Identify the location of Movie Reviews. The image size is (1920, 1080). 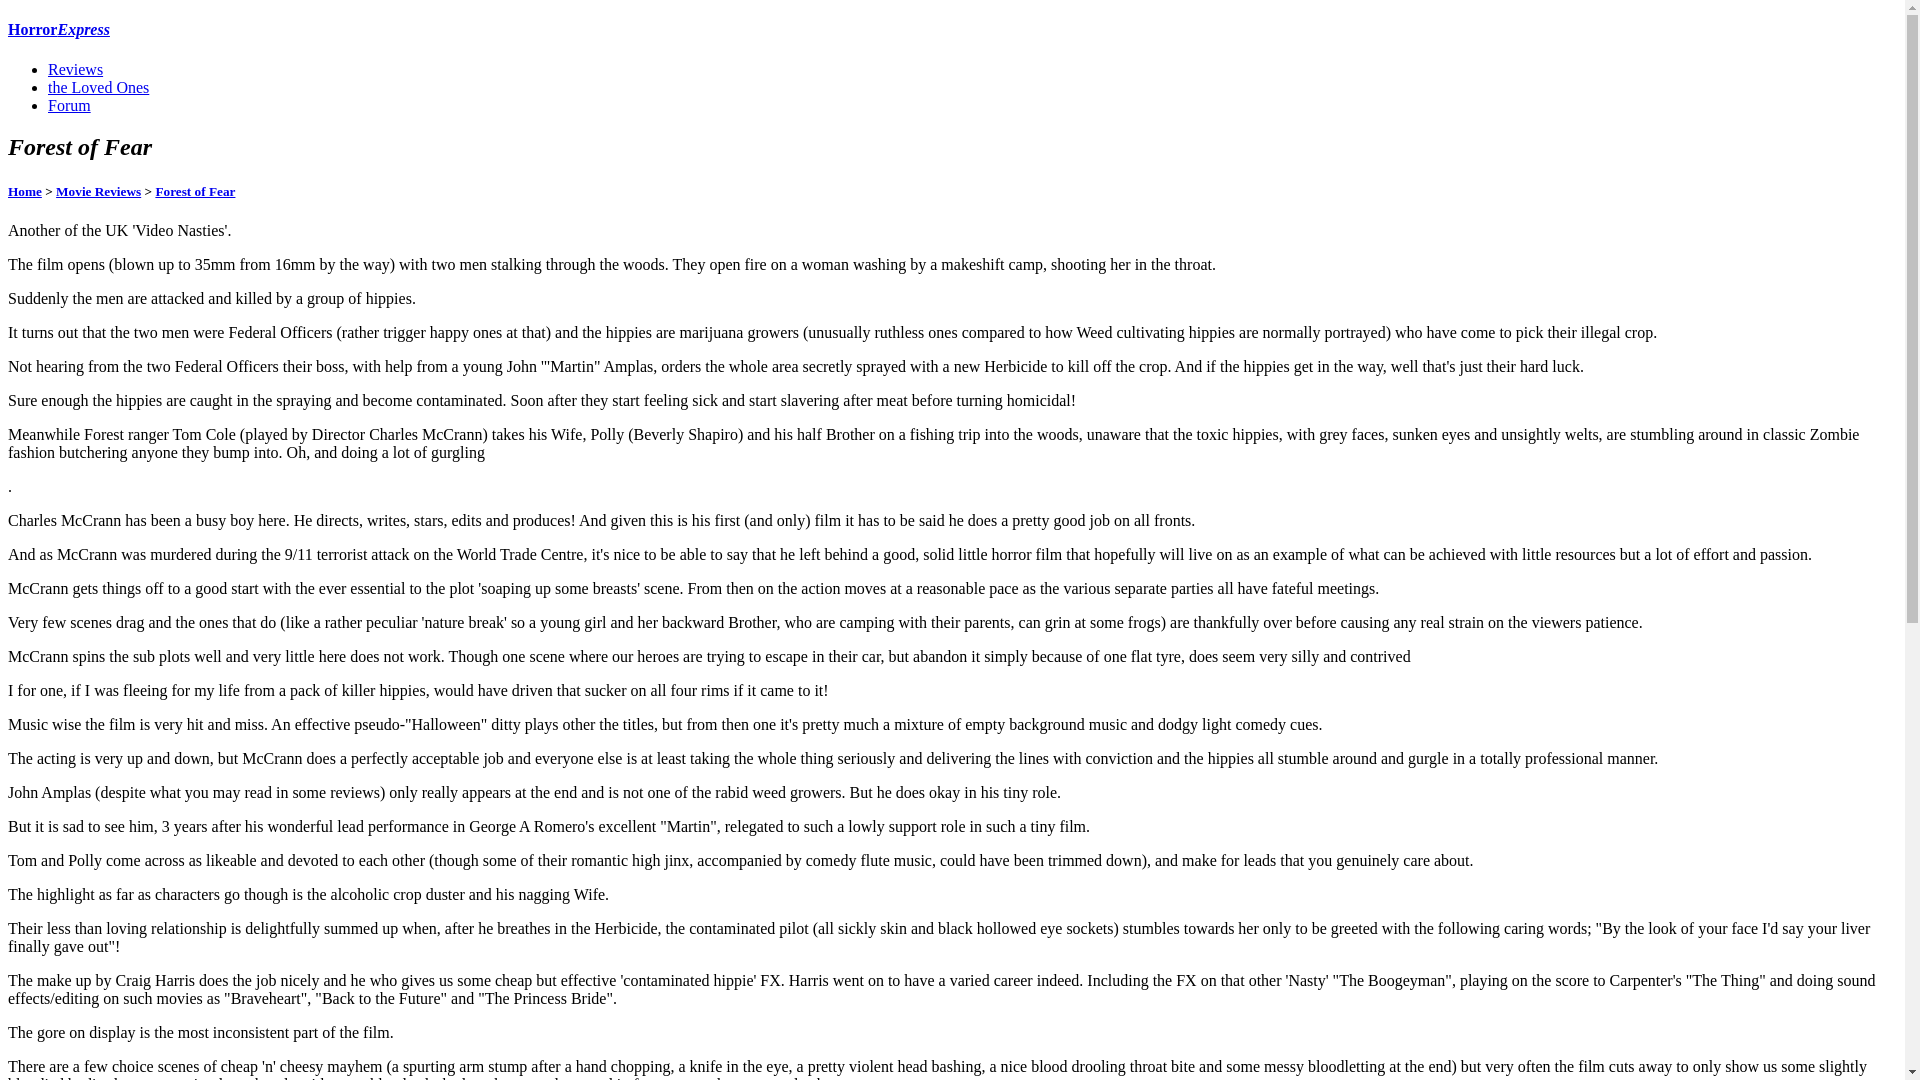
(98, 190).